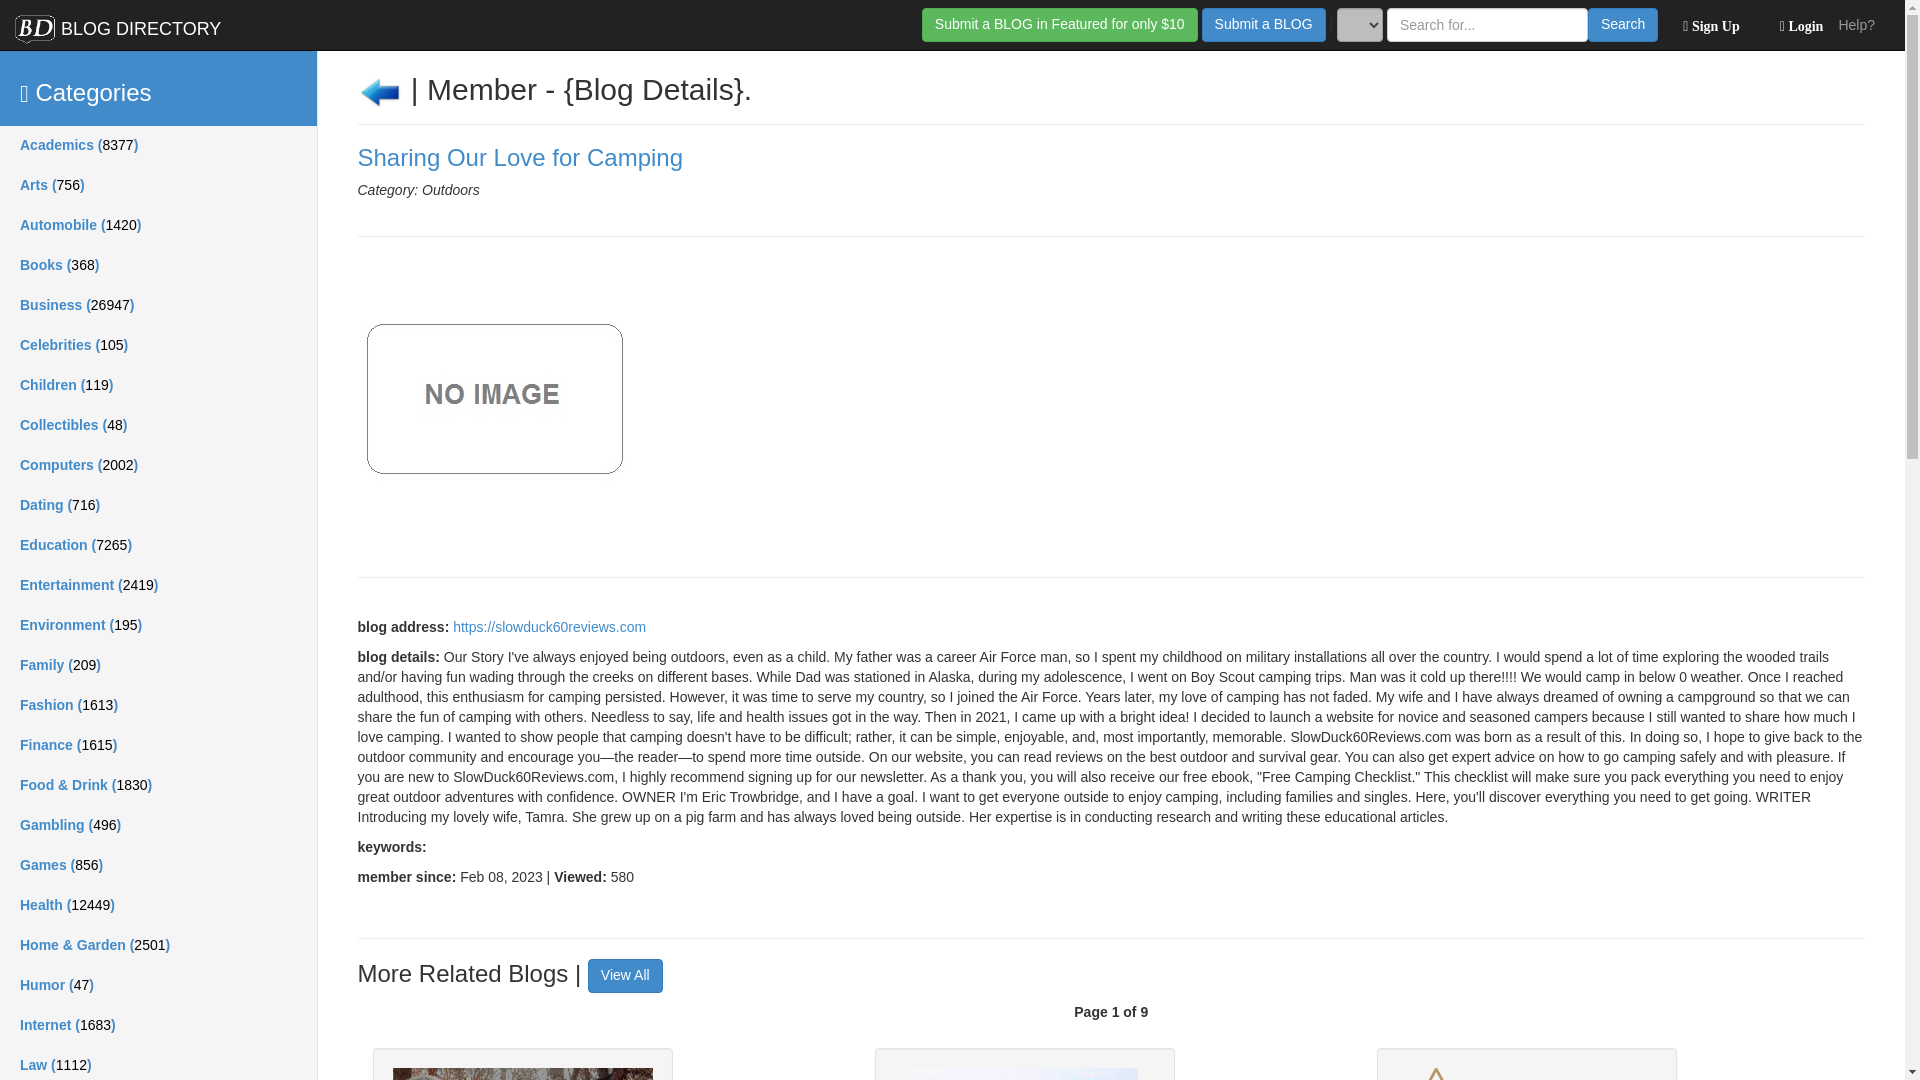 The width and height of the screenshot is (1920, 1080). Describe the element at coordinates (158, 266) in the screenshot. I see `Books` at that location.